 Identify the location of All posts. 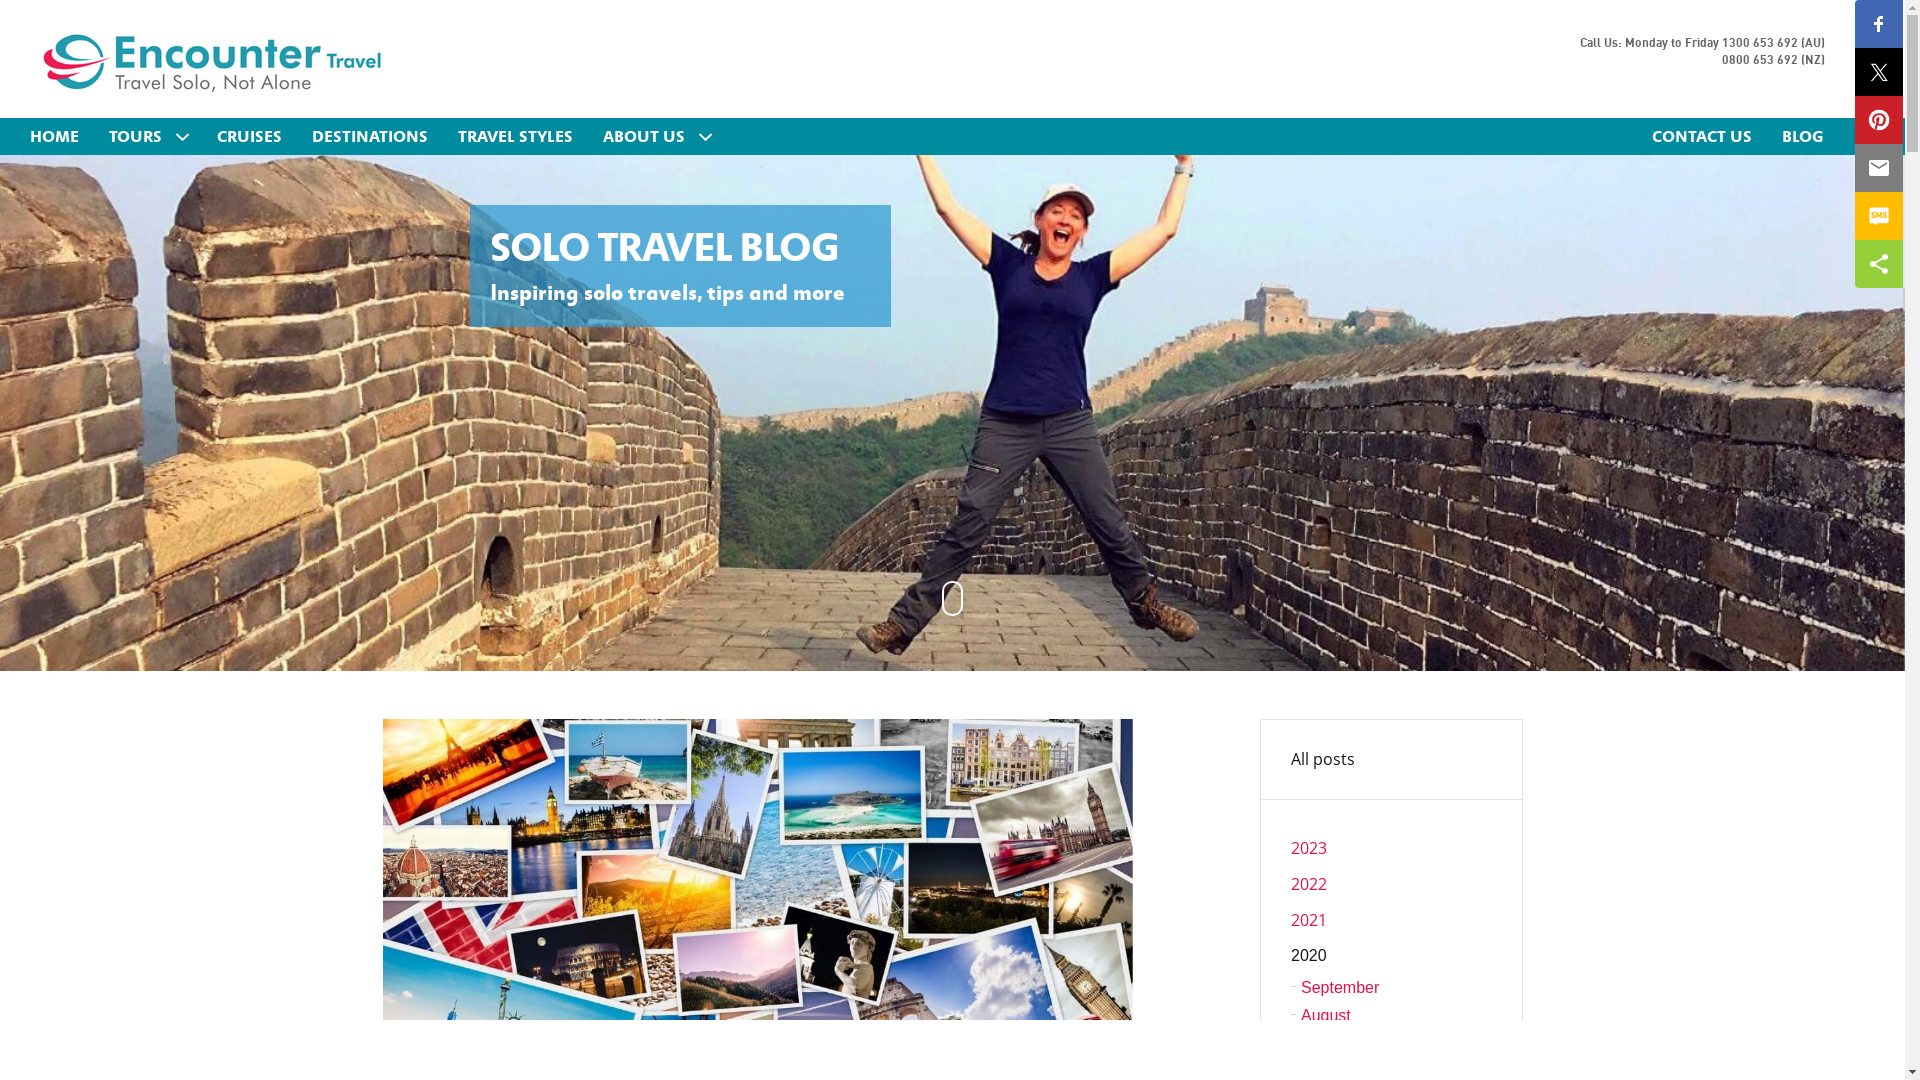
(1392, 760).